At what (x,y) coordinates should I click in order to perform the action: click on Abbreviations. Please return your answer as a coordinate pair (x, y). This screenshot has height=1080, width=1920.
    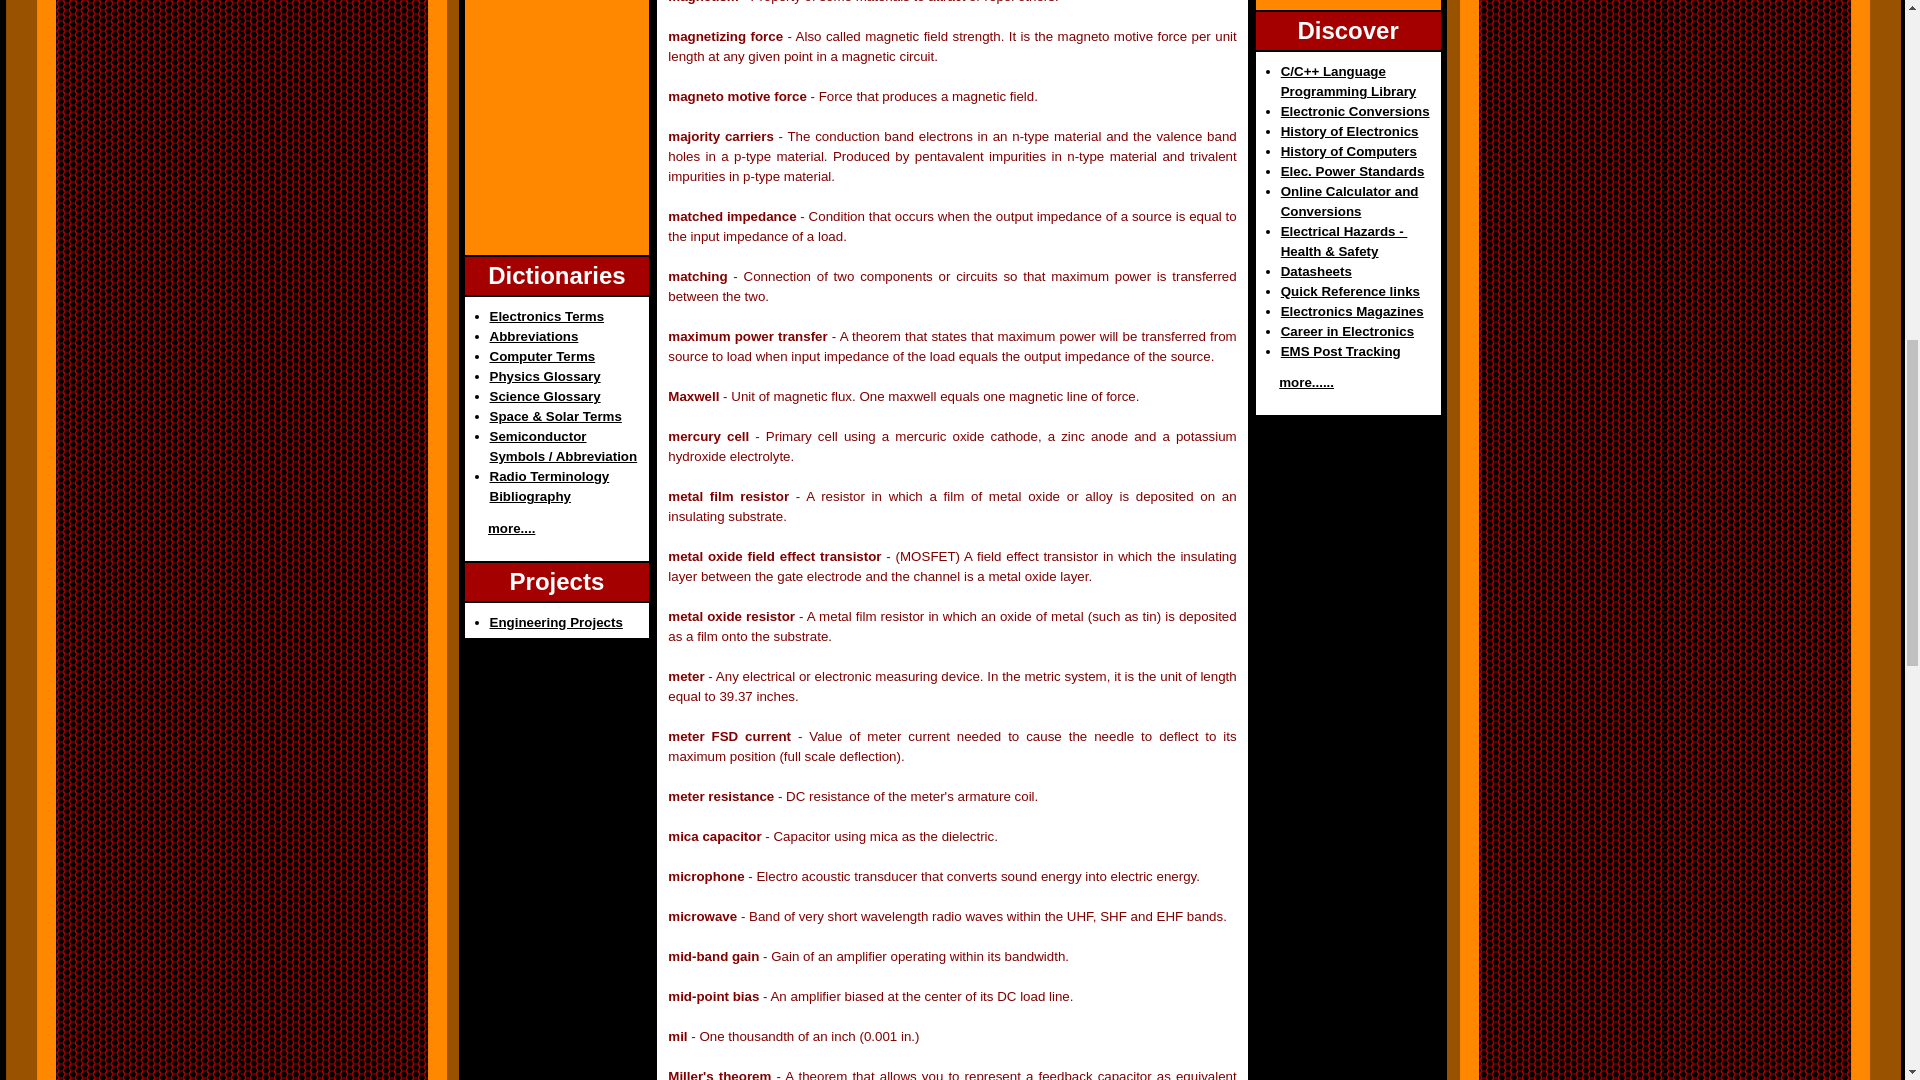
    Looking at the image, I should click on (534, 336).